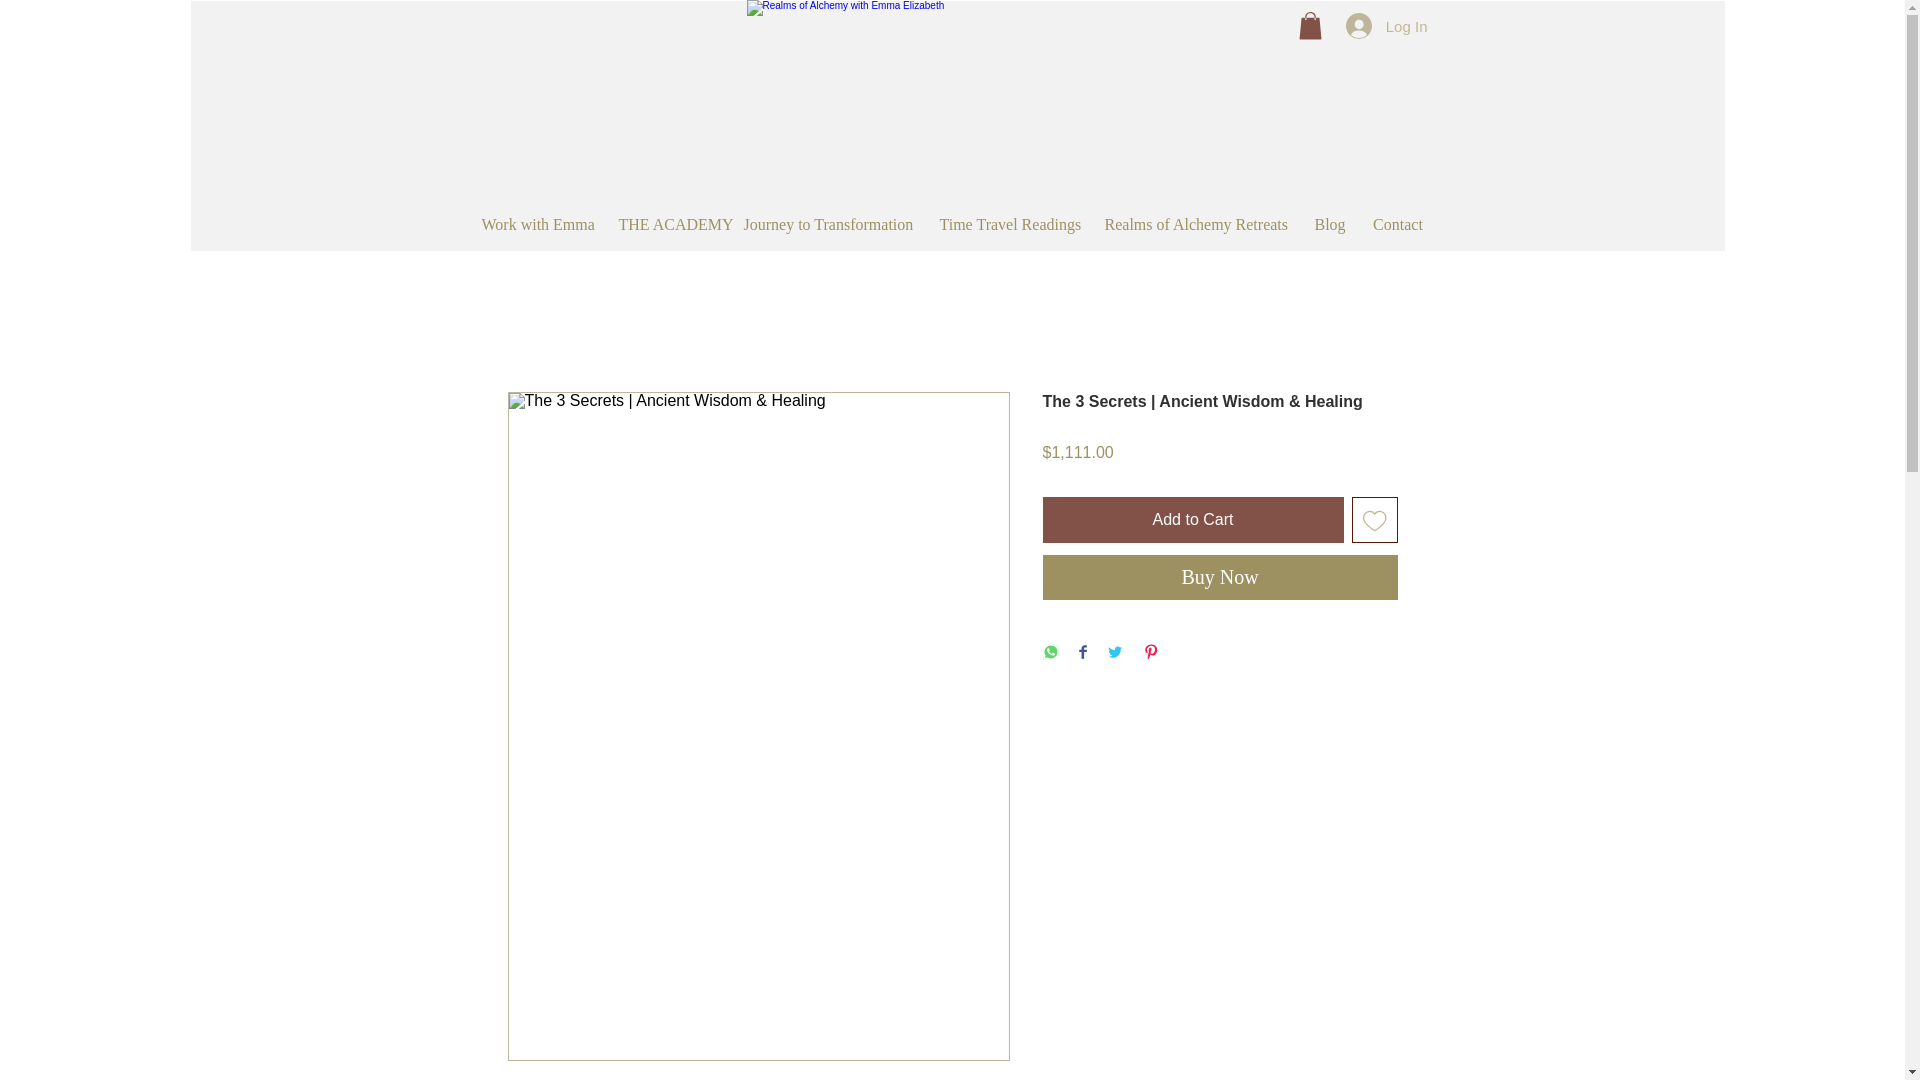 The height and width of the screenshot is (1080, 1920). I want to click on Time Travel Readings, so click(1006, 224).